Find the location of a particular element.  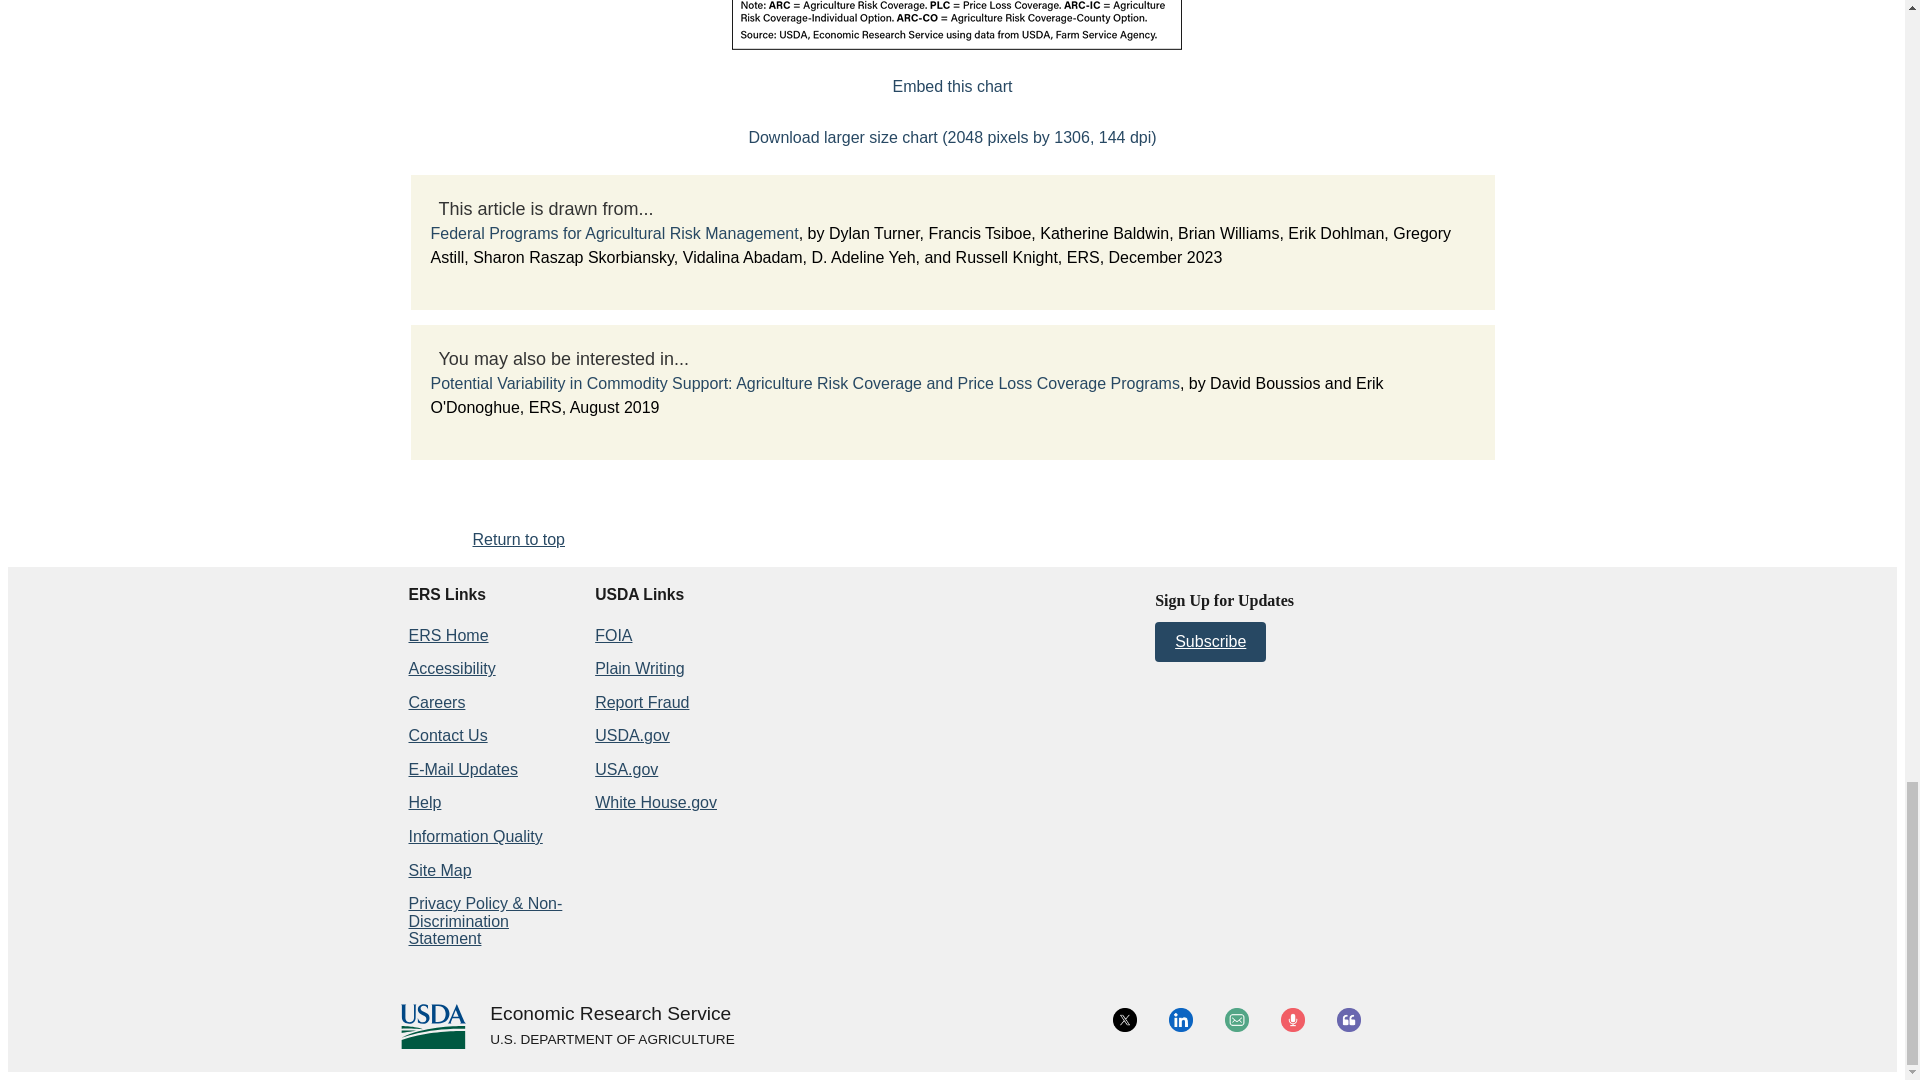

Blog Icon is located at coordinates (1348, 1020).